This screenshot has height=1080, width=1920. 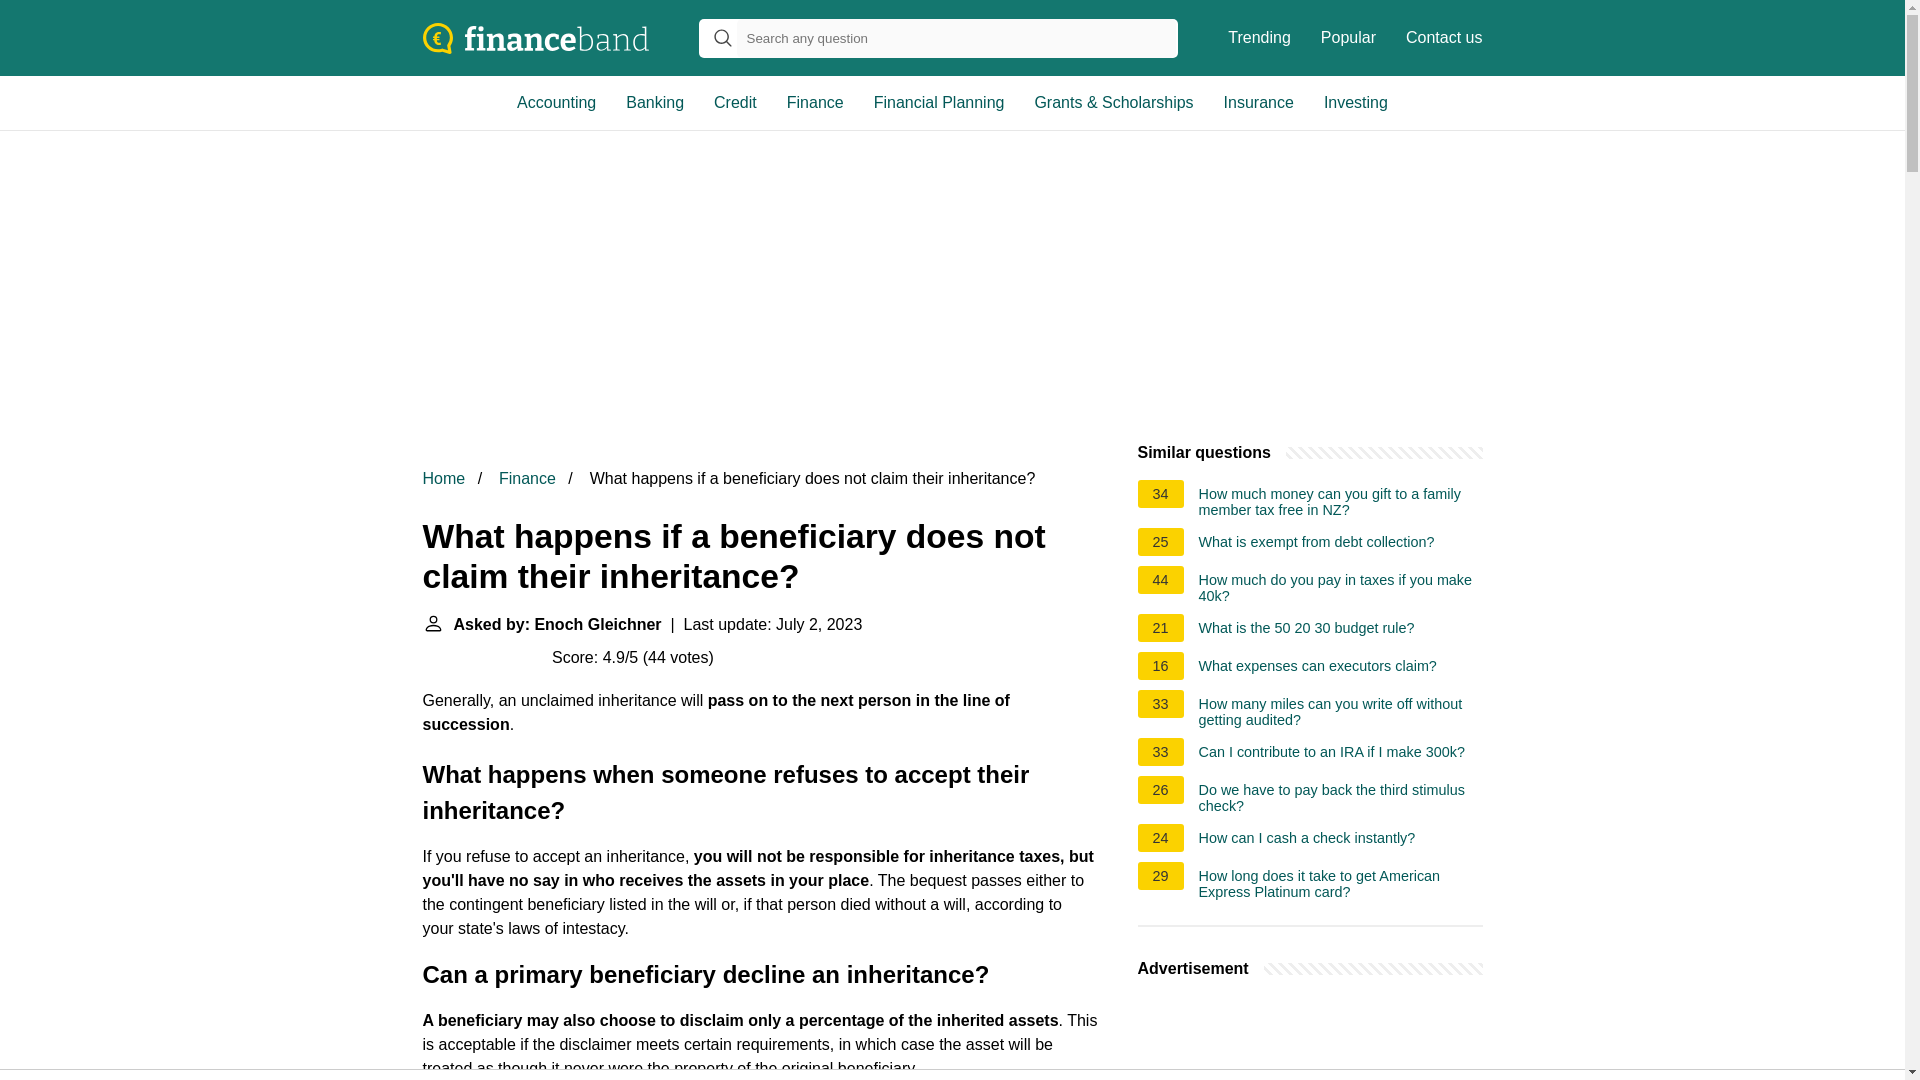 What do you see at coordinates (1307, 841) in the screenshot?
I see `How can I cash a check instantly?` at bounding box center [1307, 841].